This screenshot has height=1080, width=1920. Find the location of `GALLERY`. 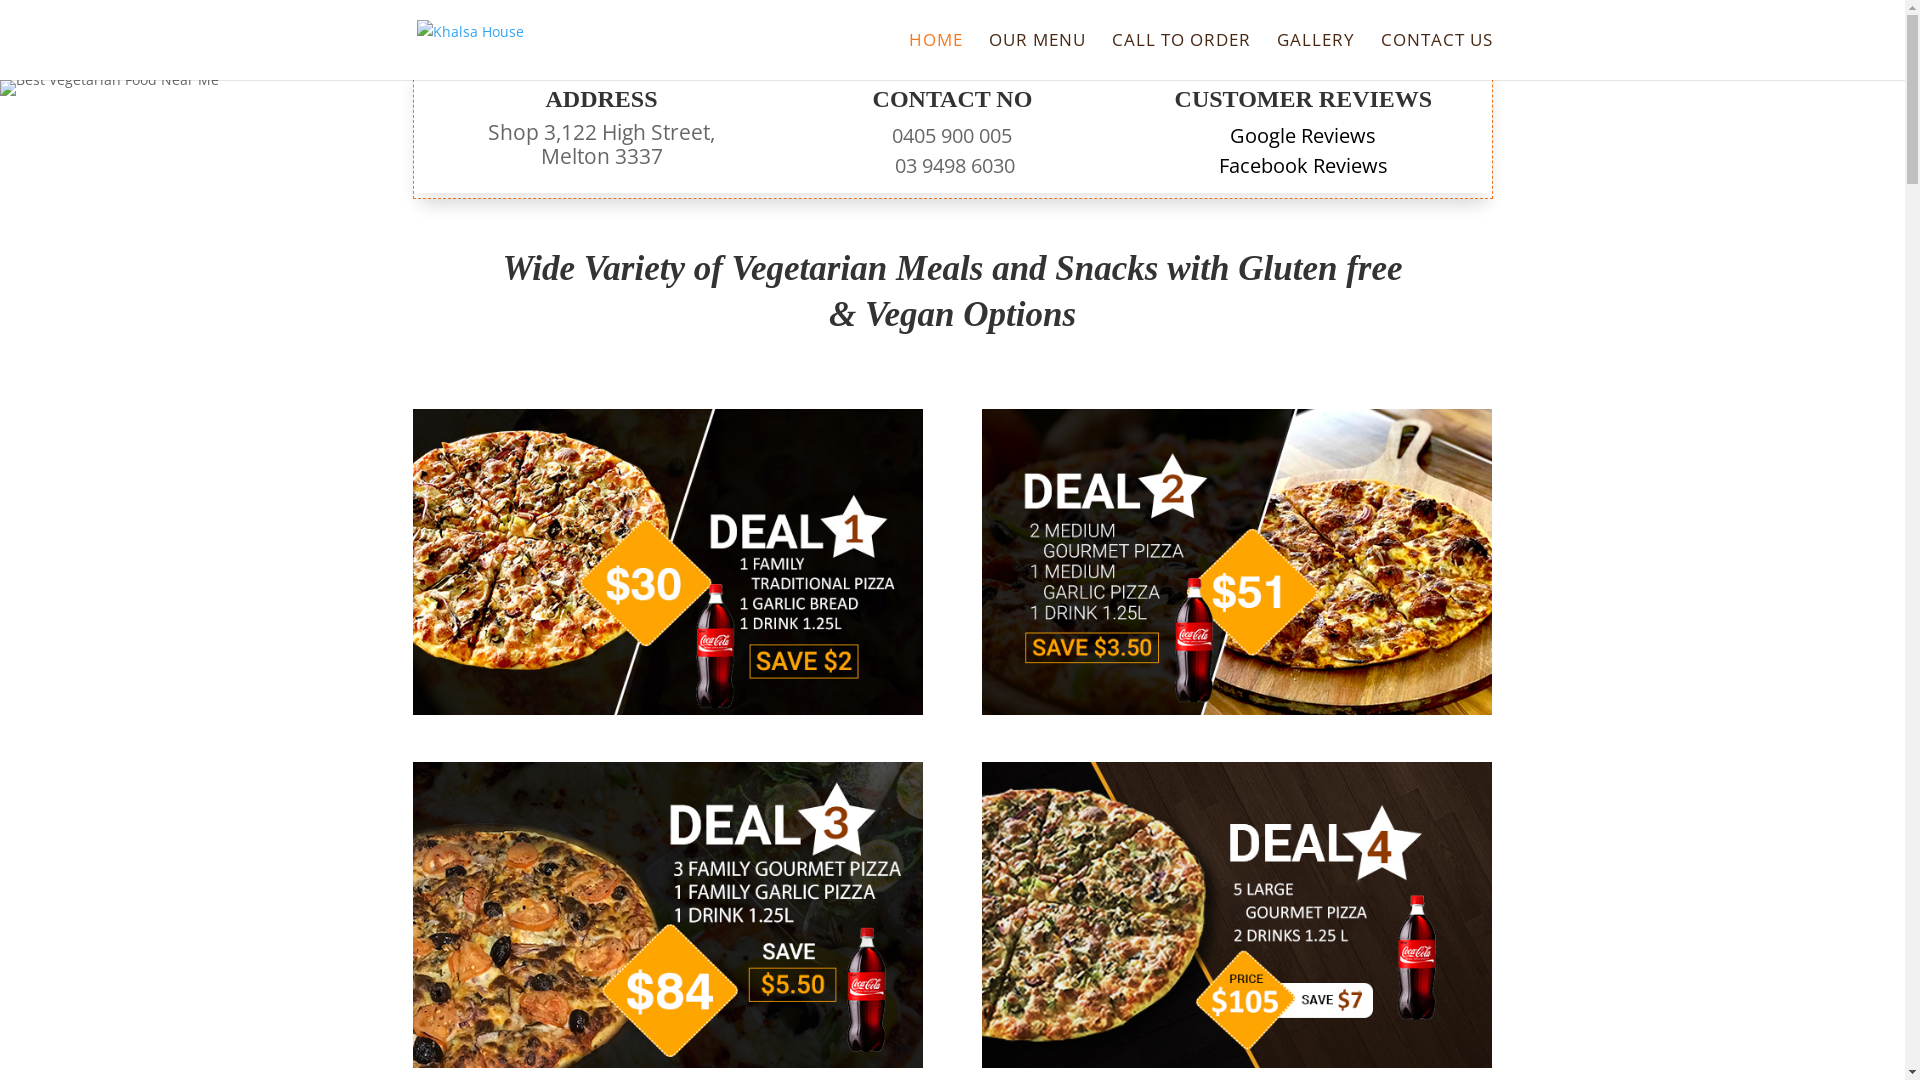

GALLERY is located at coordinates (1315, 56).